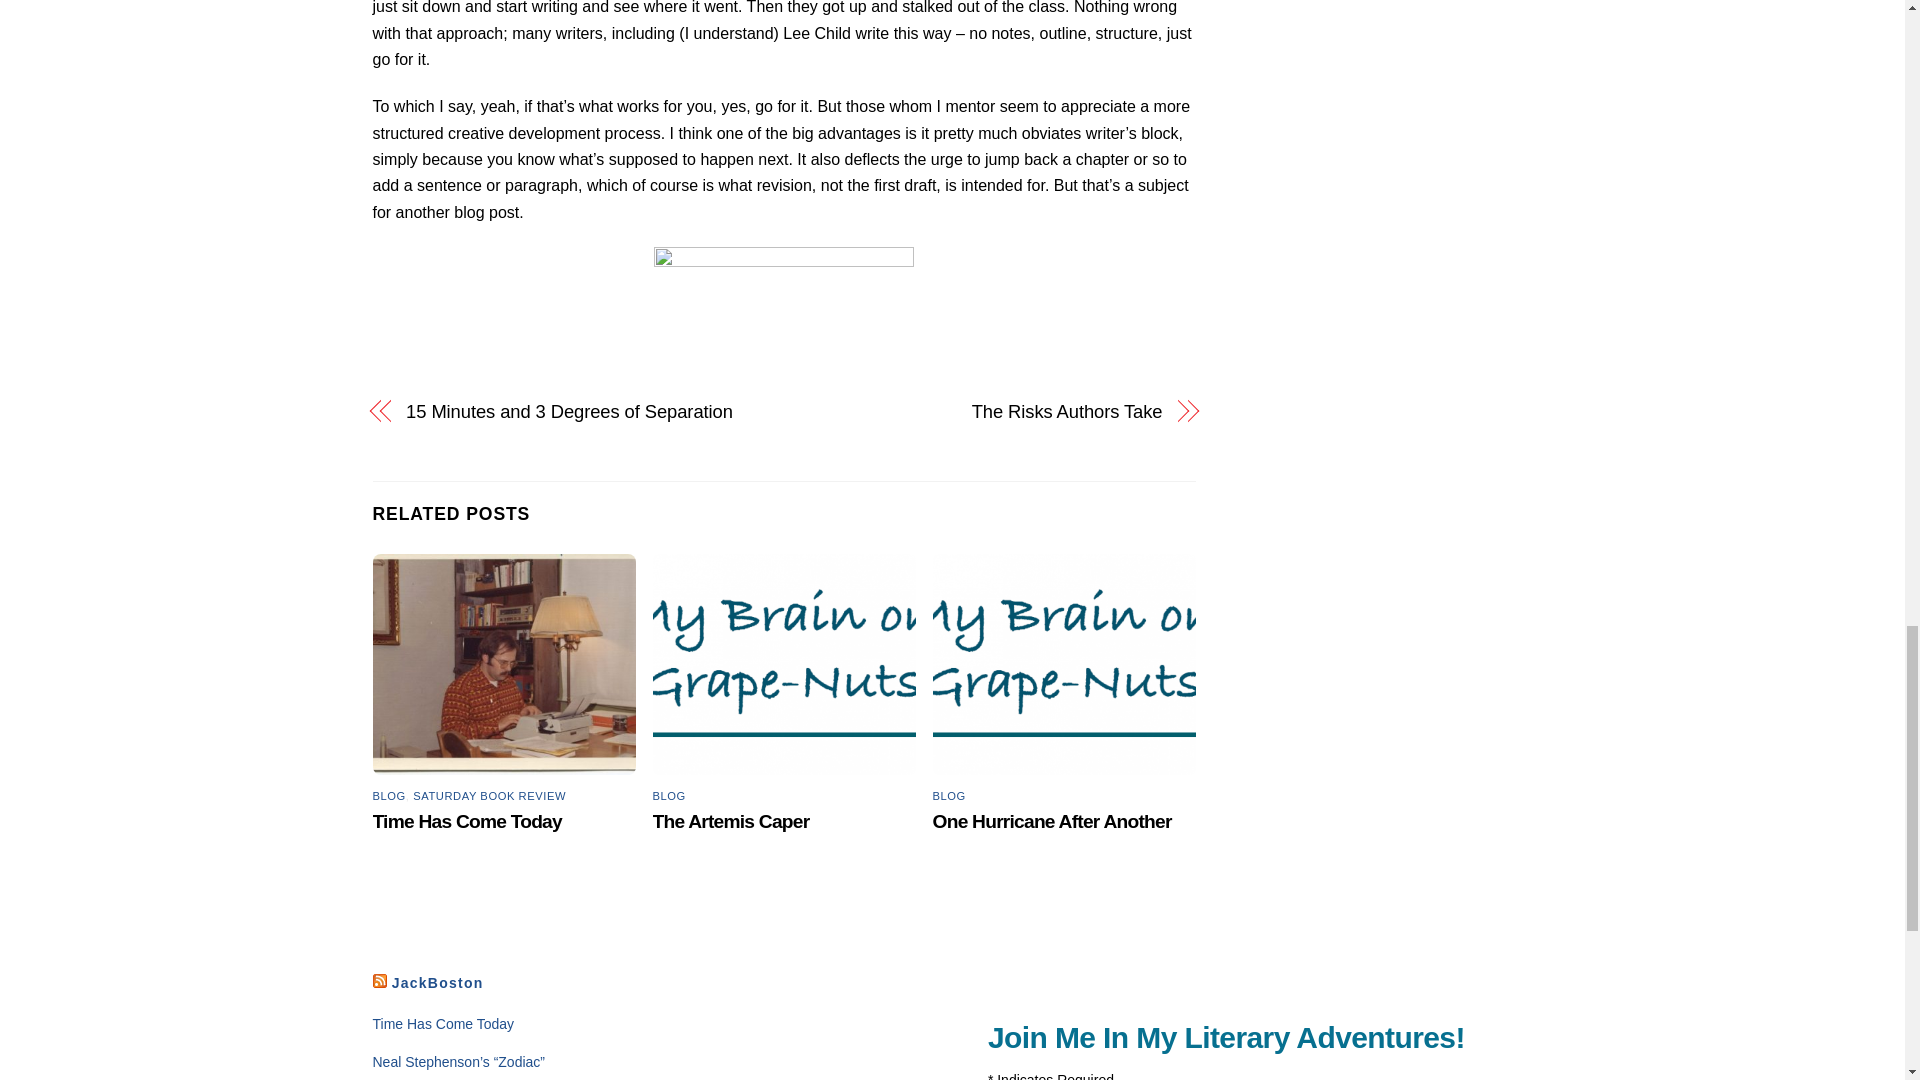 This screenshot has width=1920, height=1080. What do you see at coordinates (1064, 664) in the screenshot?
I see `USE my-brain-on-grape-nuts-jack-boston` at bounding box center [1064, 664].